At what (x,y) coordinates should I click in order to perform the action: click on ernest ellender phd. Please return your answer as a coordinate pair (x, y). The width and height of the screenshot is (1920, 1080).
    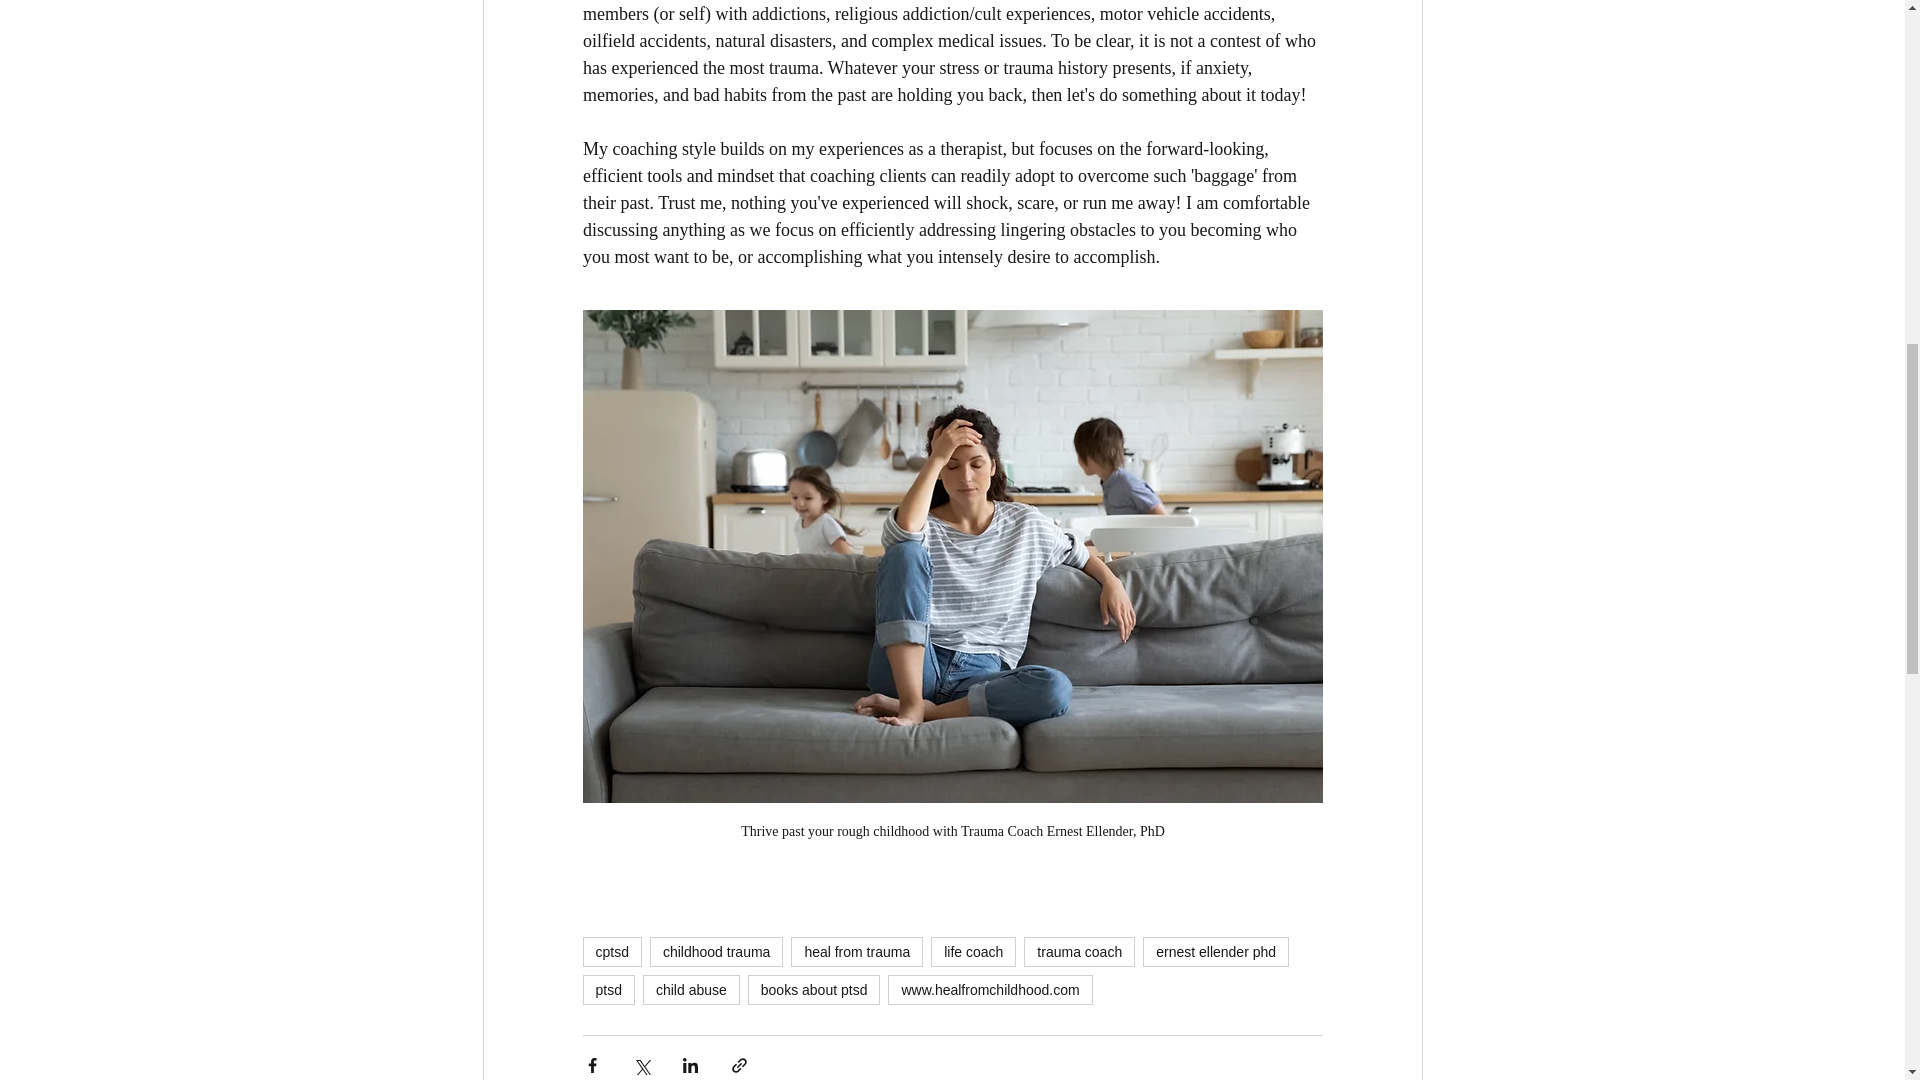
    Looking at the image, I should click on (1215, 952).